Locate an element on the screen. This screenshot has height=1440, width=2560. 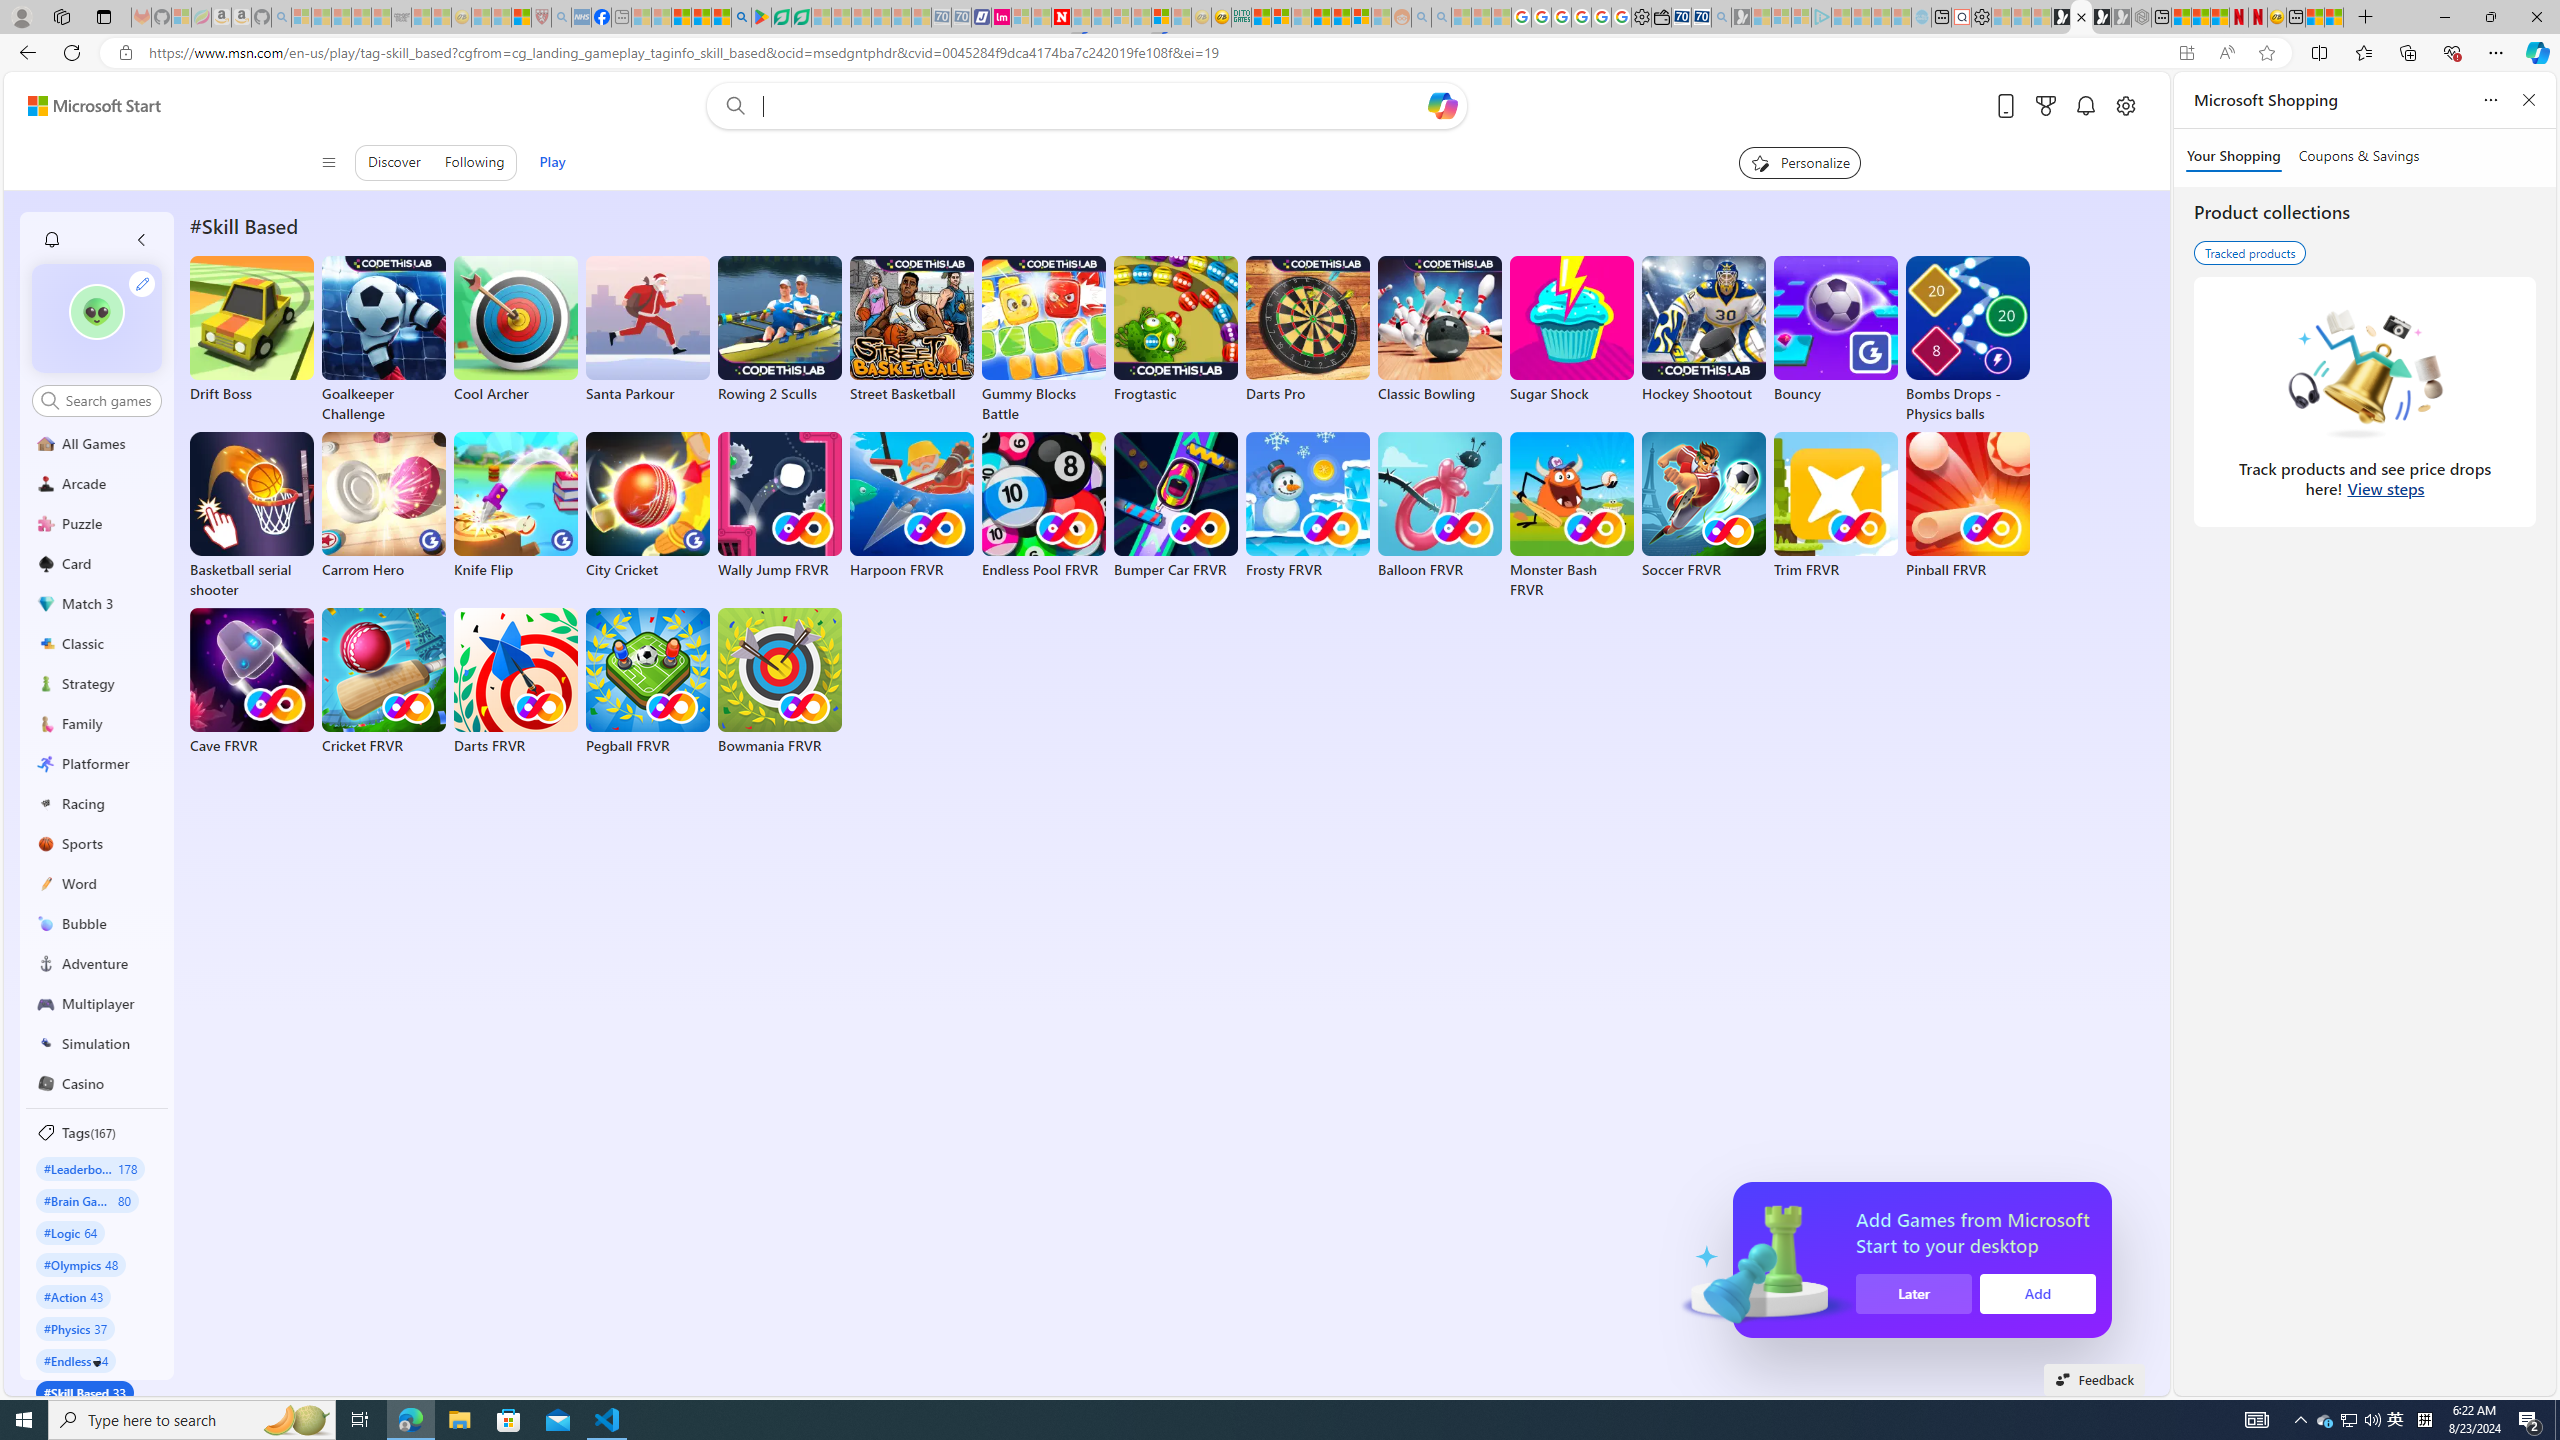
Wallet is located at coordinates (1661, 17).